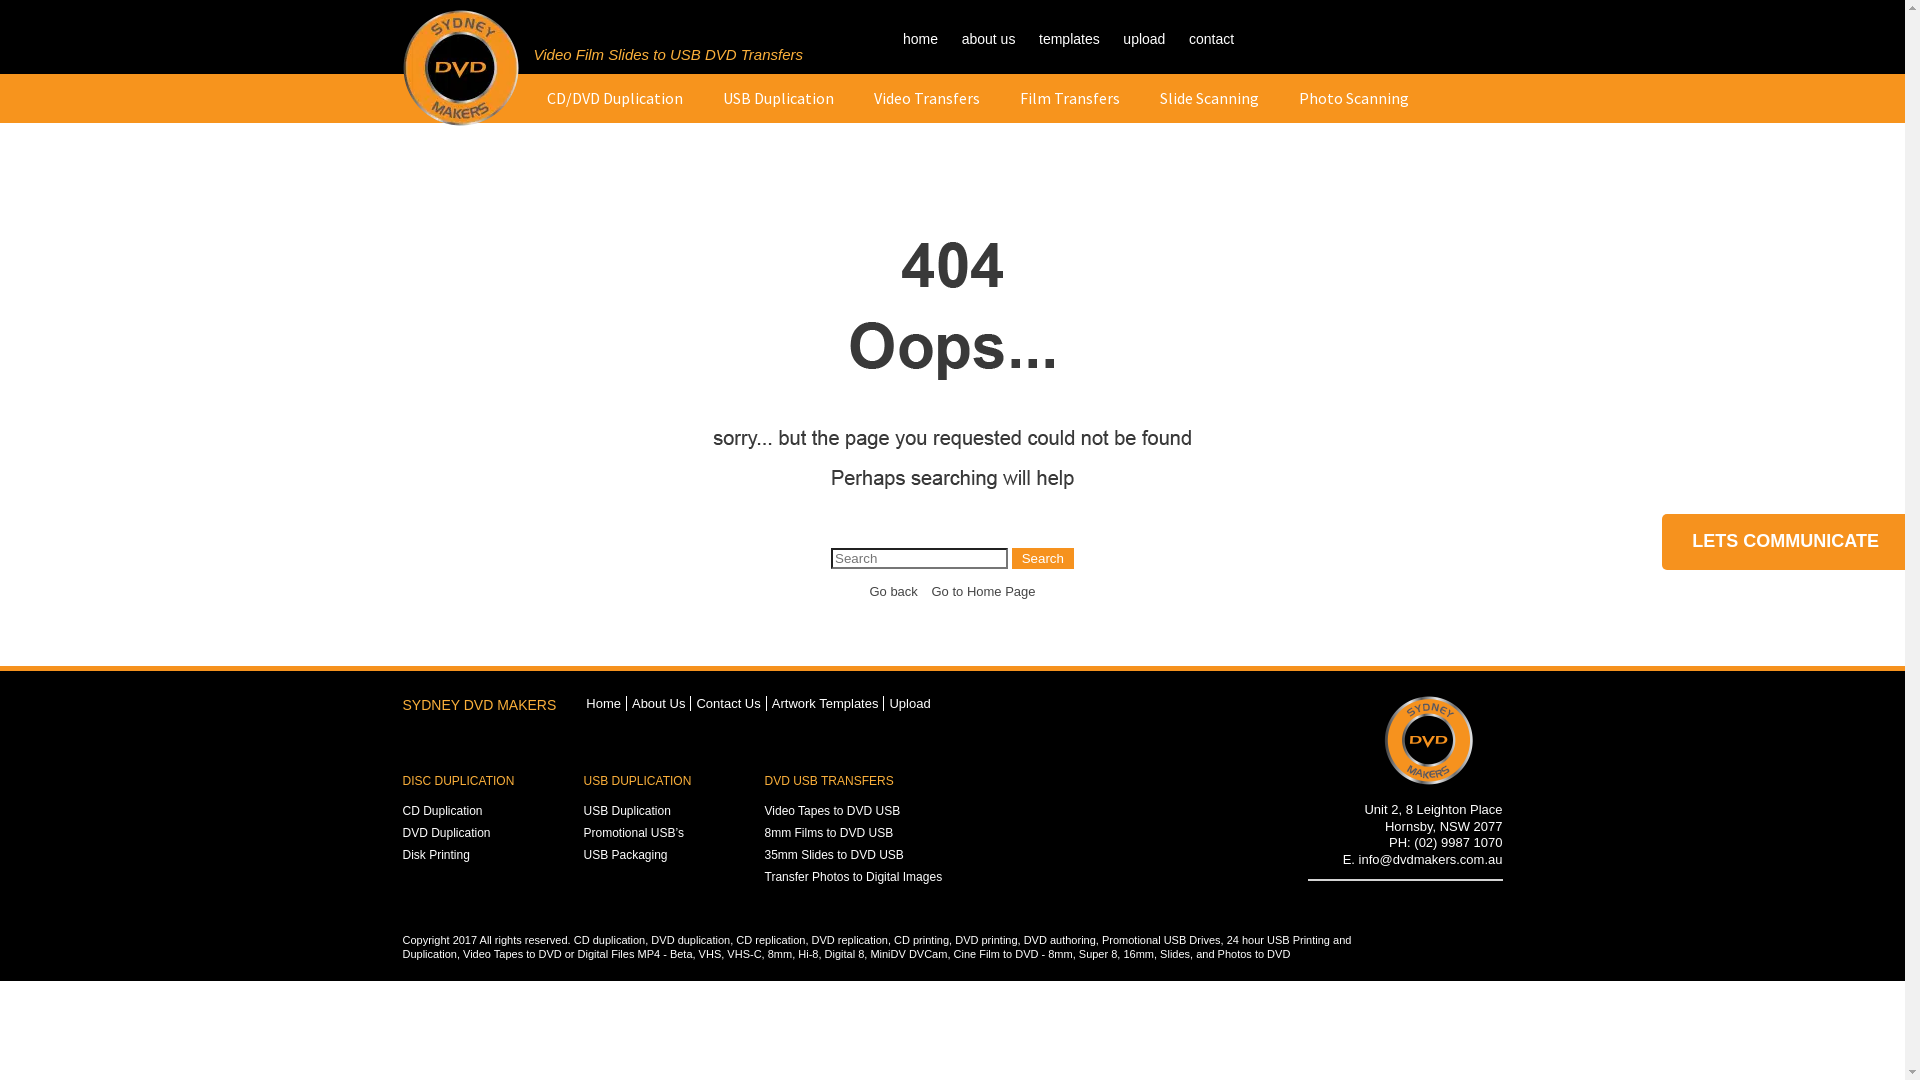 The height and width of the screenshot is (1080, 1920). I want to click on CD/DVD Duplication, so click(614, 98).